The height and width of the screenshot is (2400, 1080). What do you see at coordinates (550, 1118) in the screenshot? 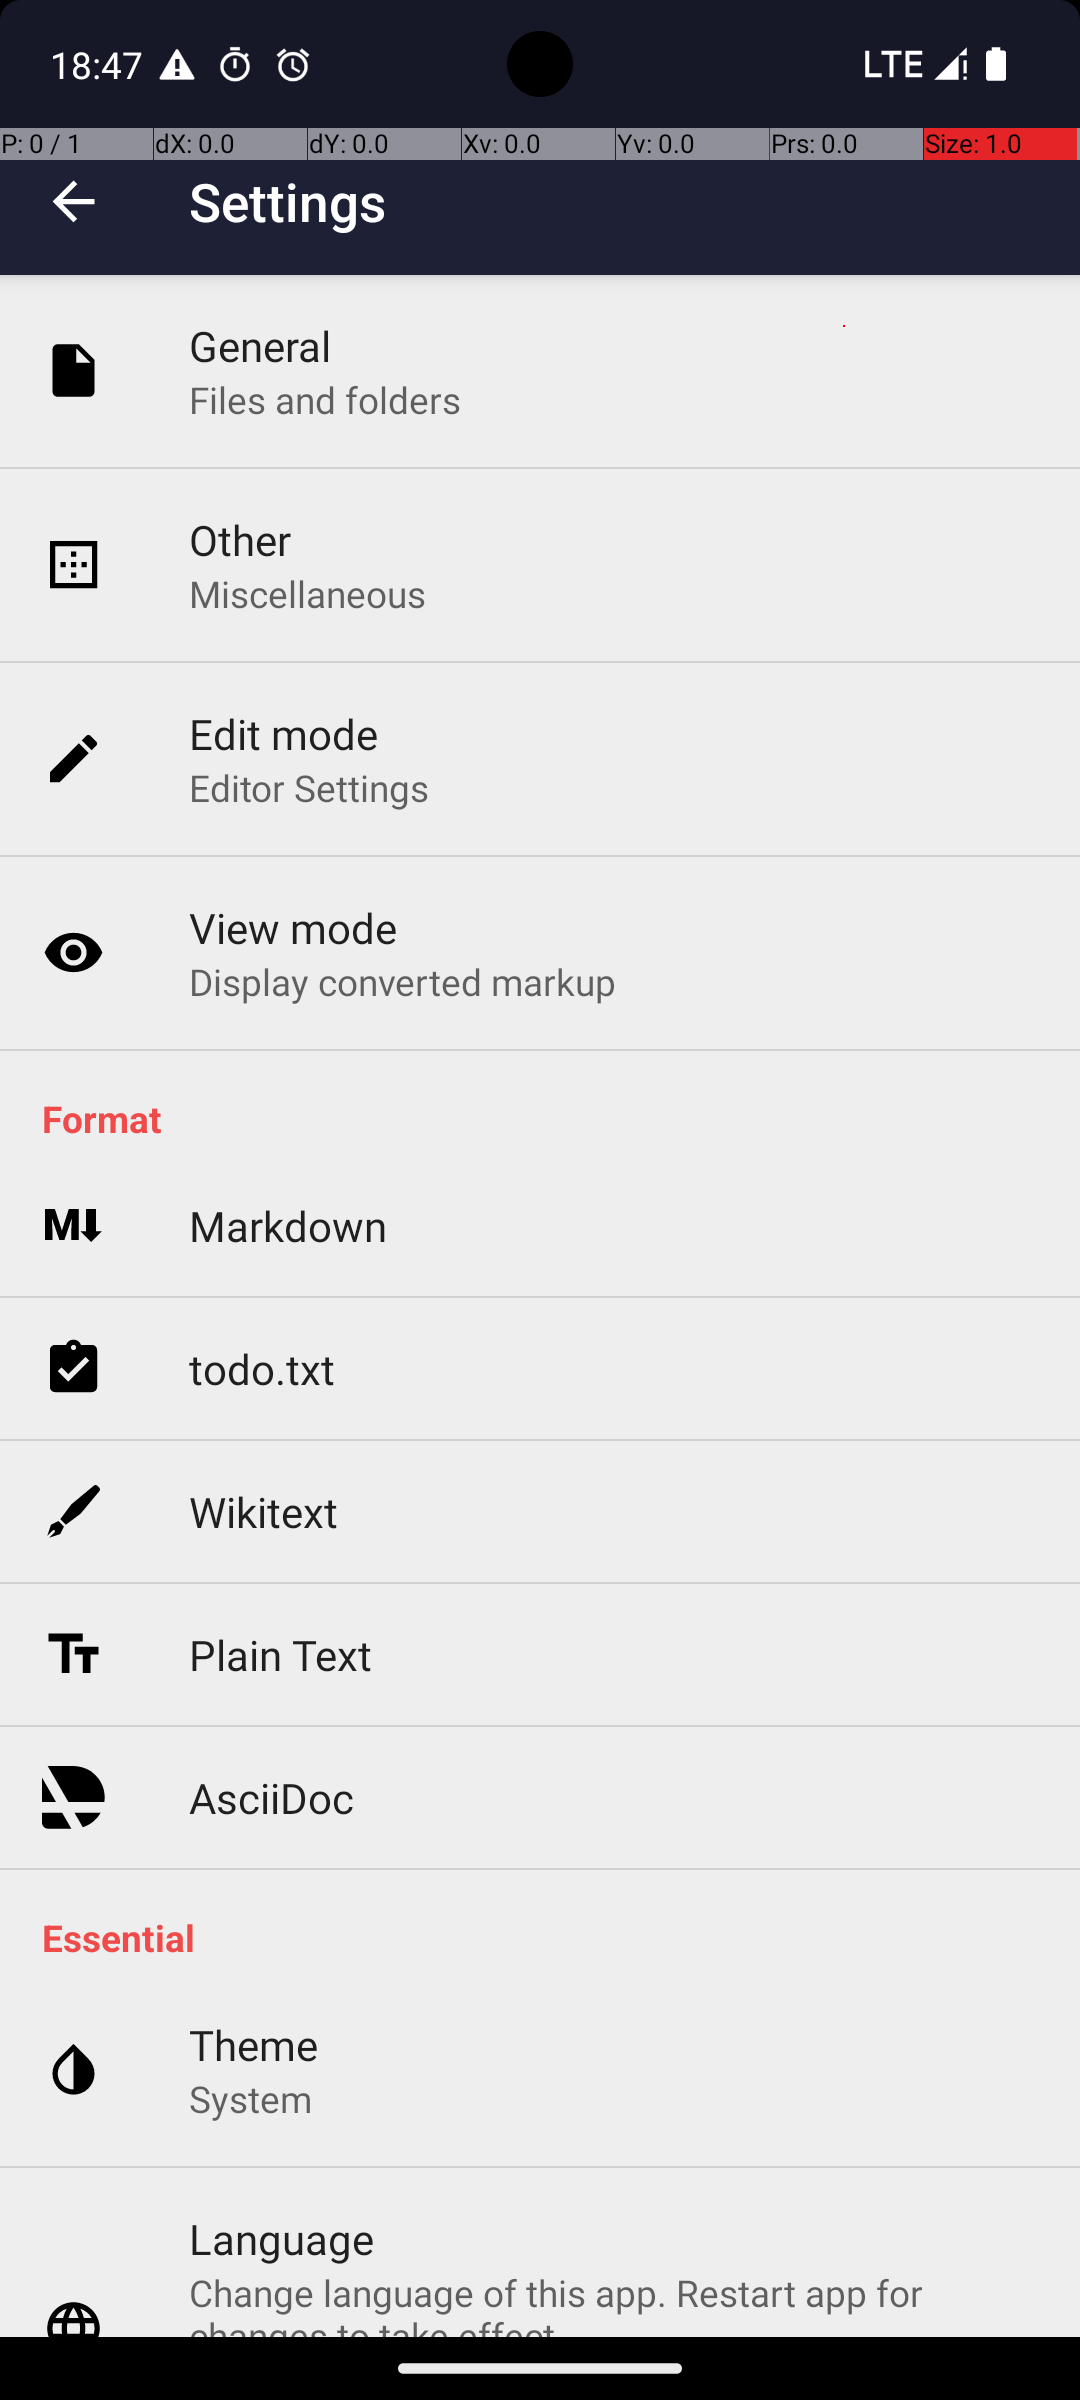
I see `Format` at bounding box center [550, 1118].